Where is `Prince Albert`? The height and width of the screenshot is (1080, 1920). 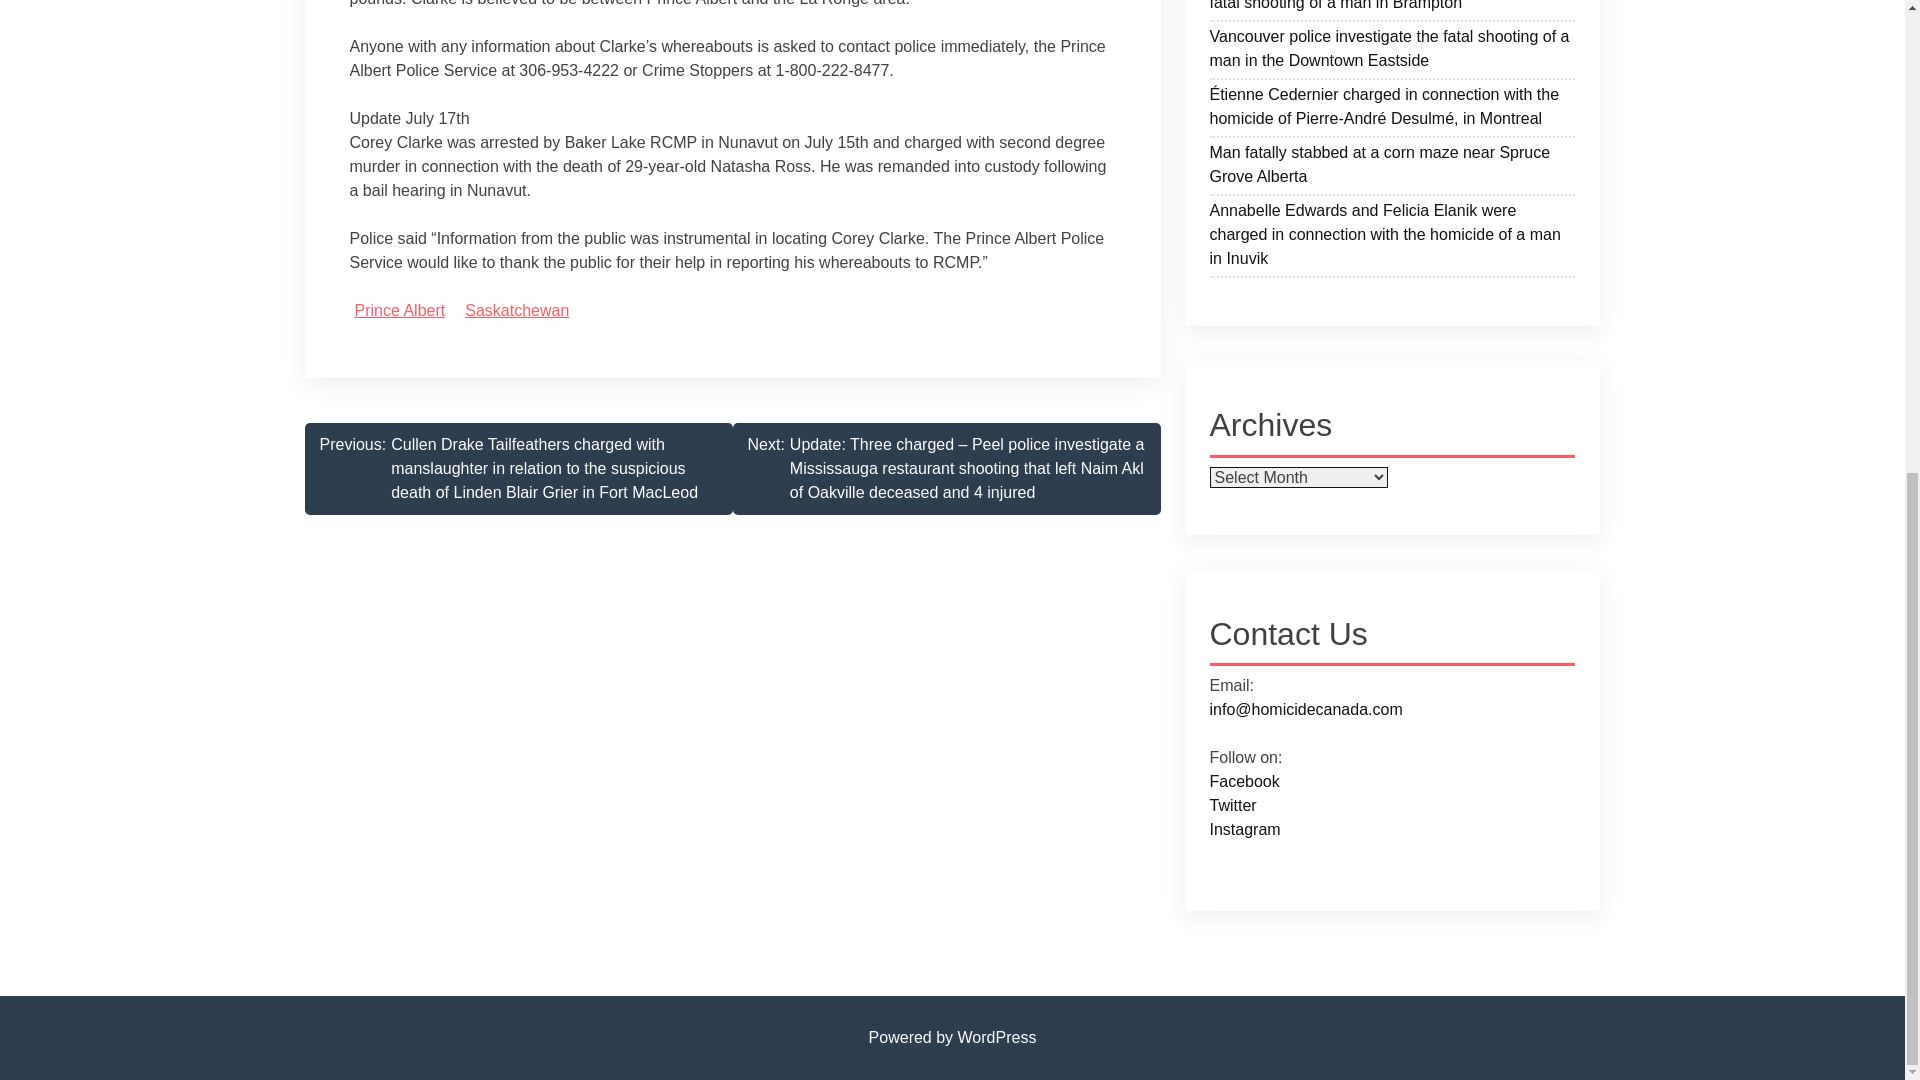
Prince Albert is located at coordinates (399, 310).